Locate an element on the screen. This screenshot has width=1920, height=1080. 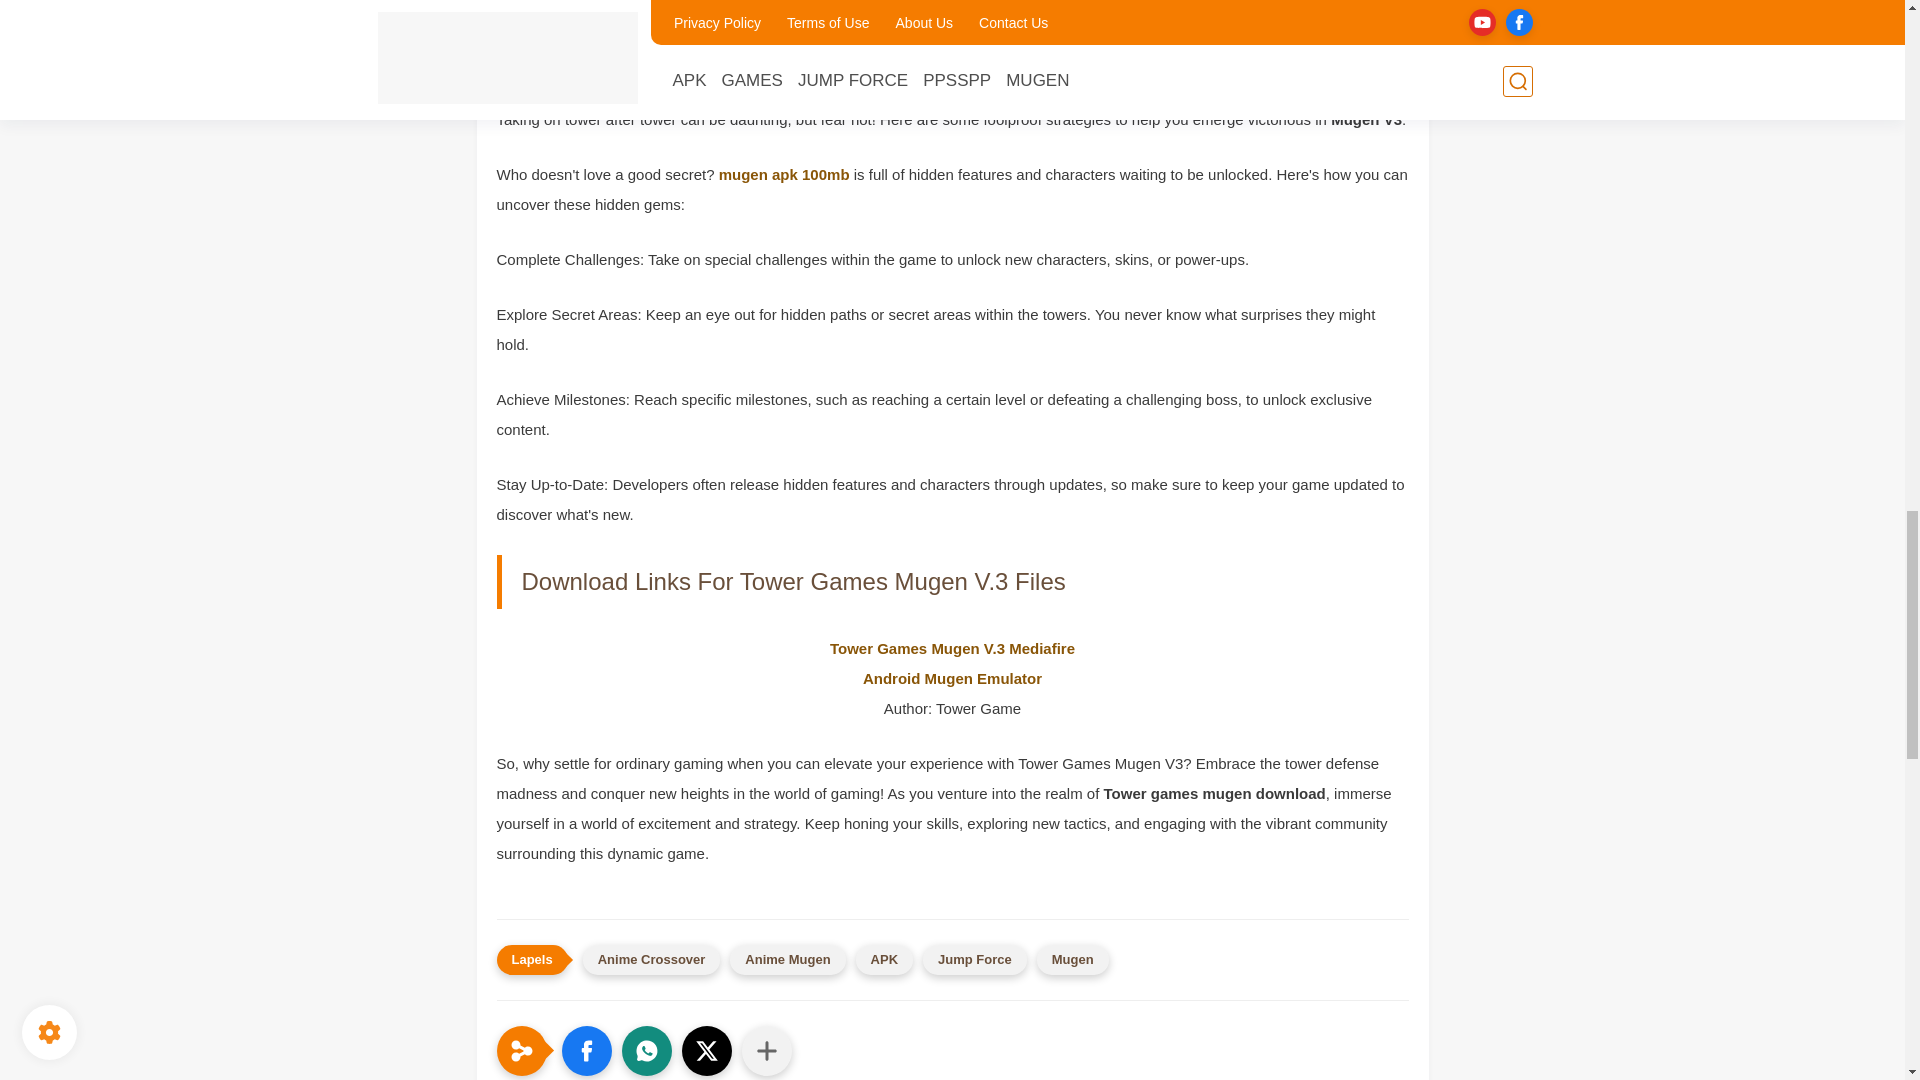
Android Mugen Emulator is located at coordinates (952, 678).